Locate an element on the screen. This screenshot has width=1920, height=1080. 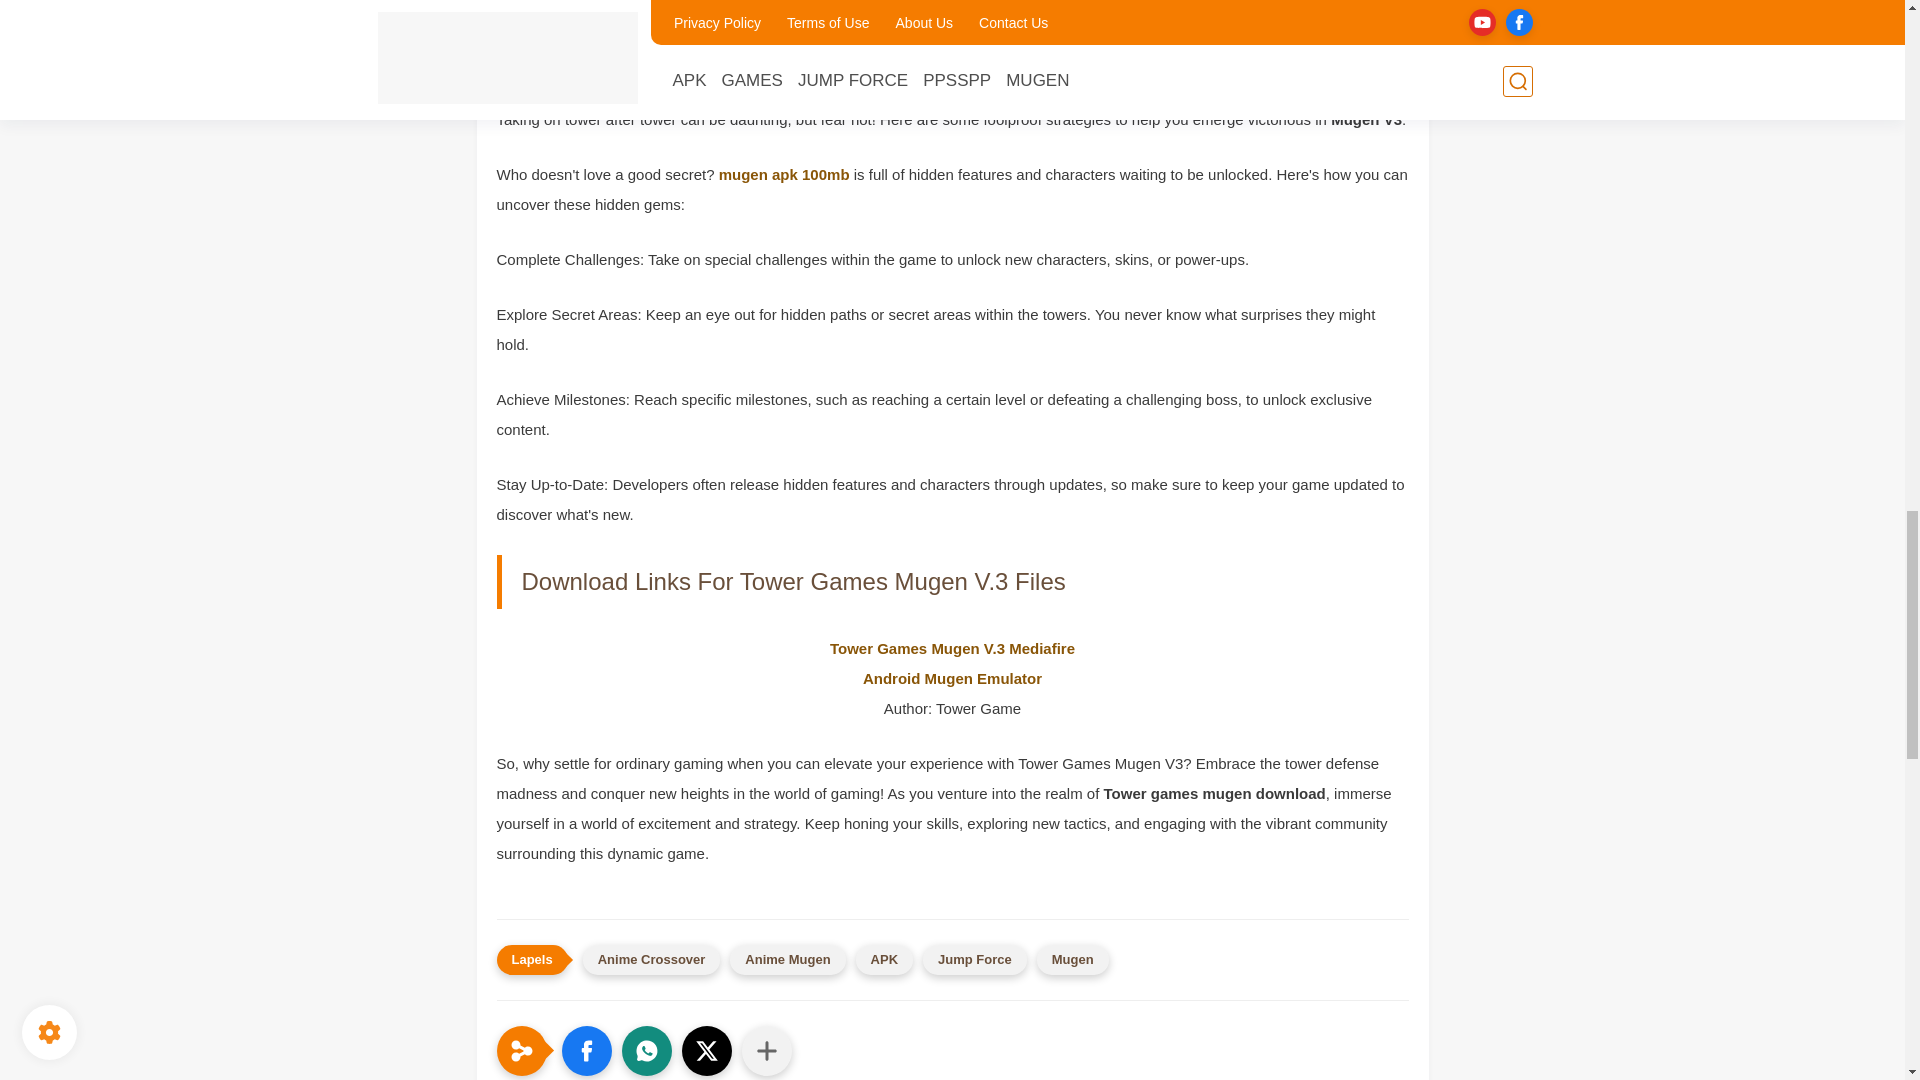
Android Mugen Emulator is located at coordinates (952, 678).